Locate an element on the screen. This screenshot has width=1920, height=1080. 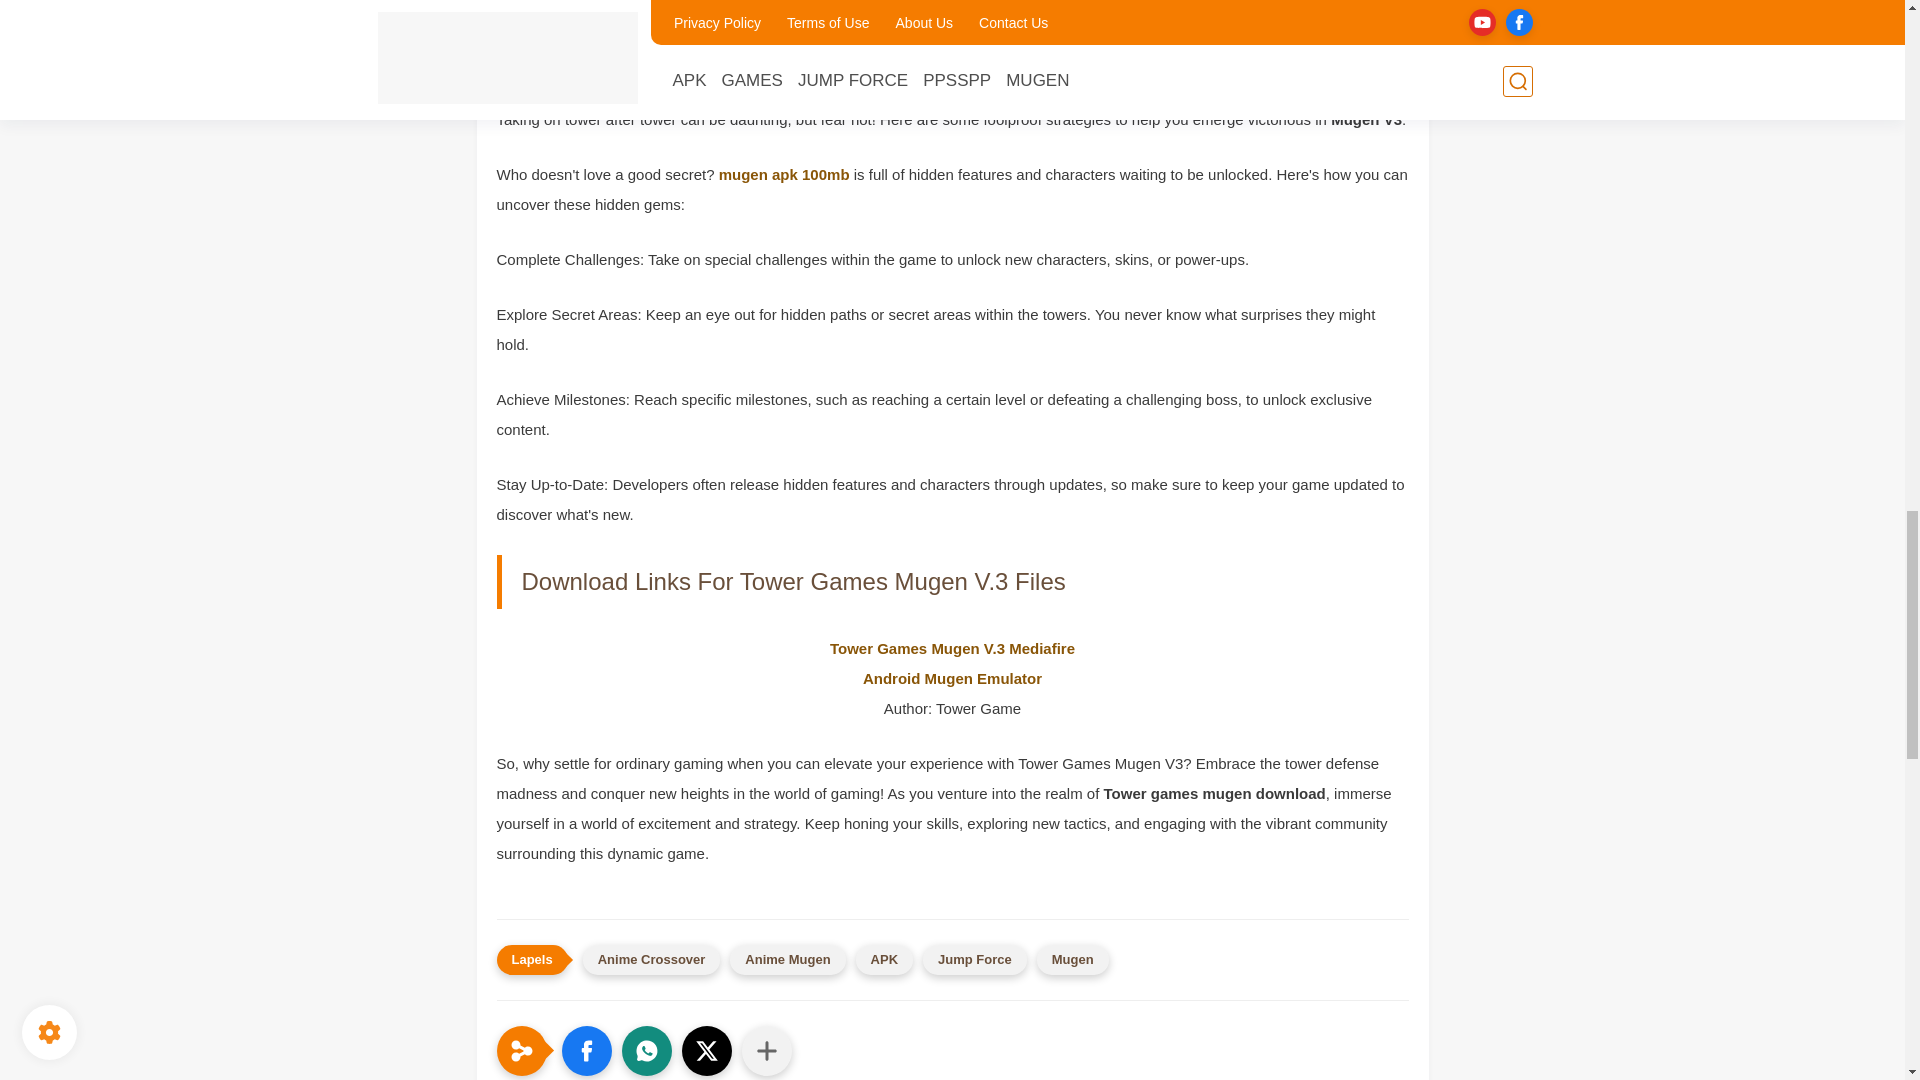
Android Mugen Emulator is located at coordinates (952, 678).